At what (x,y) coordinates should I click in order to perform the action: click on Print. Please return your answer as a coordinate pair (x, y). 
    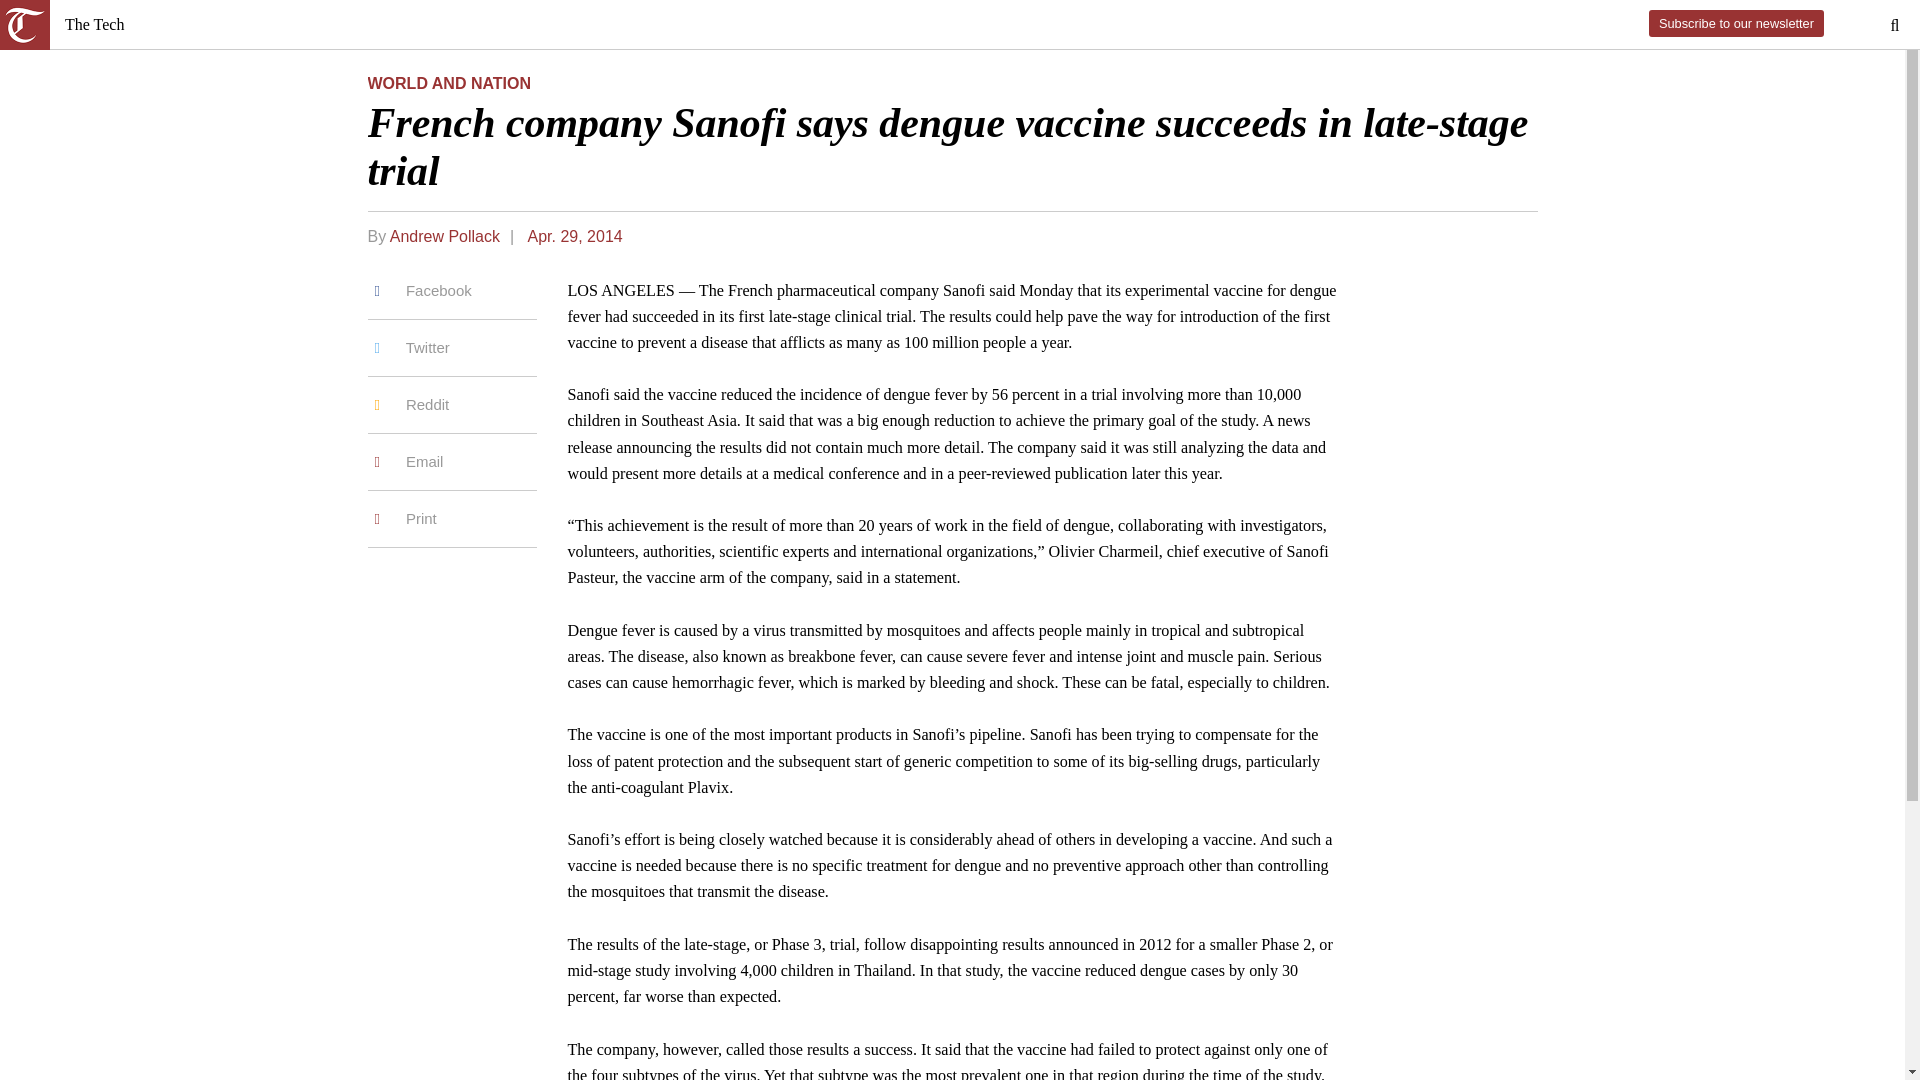
    Looking at the image, I should click on (452, 519).